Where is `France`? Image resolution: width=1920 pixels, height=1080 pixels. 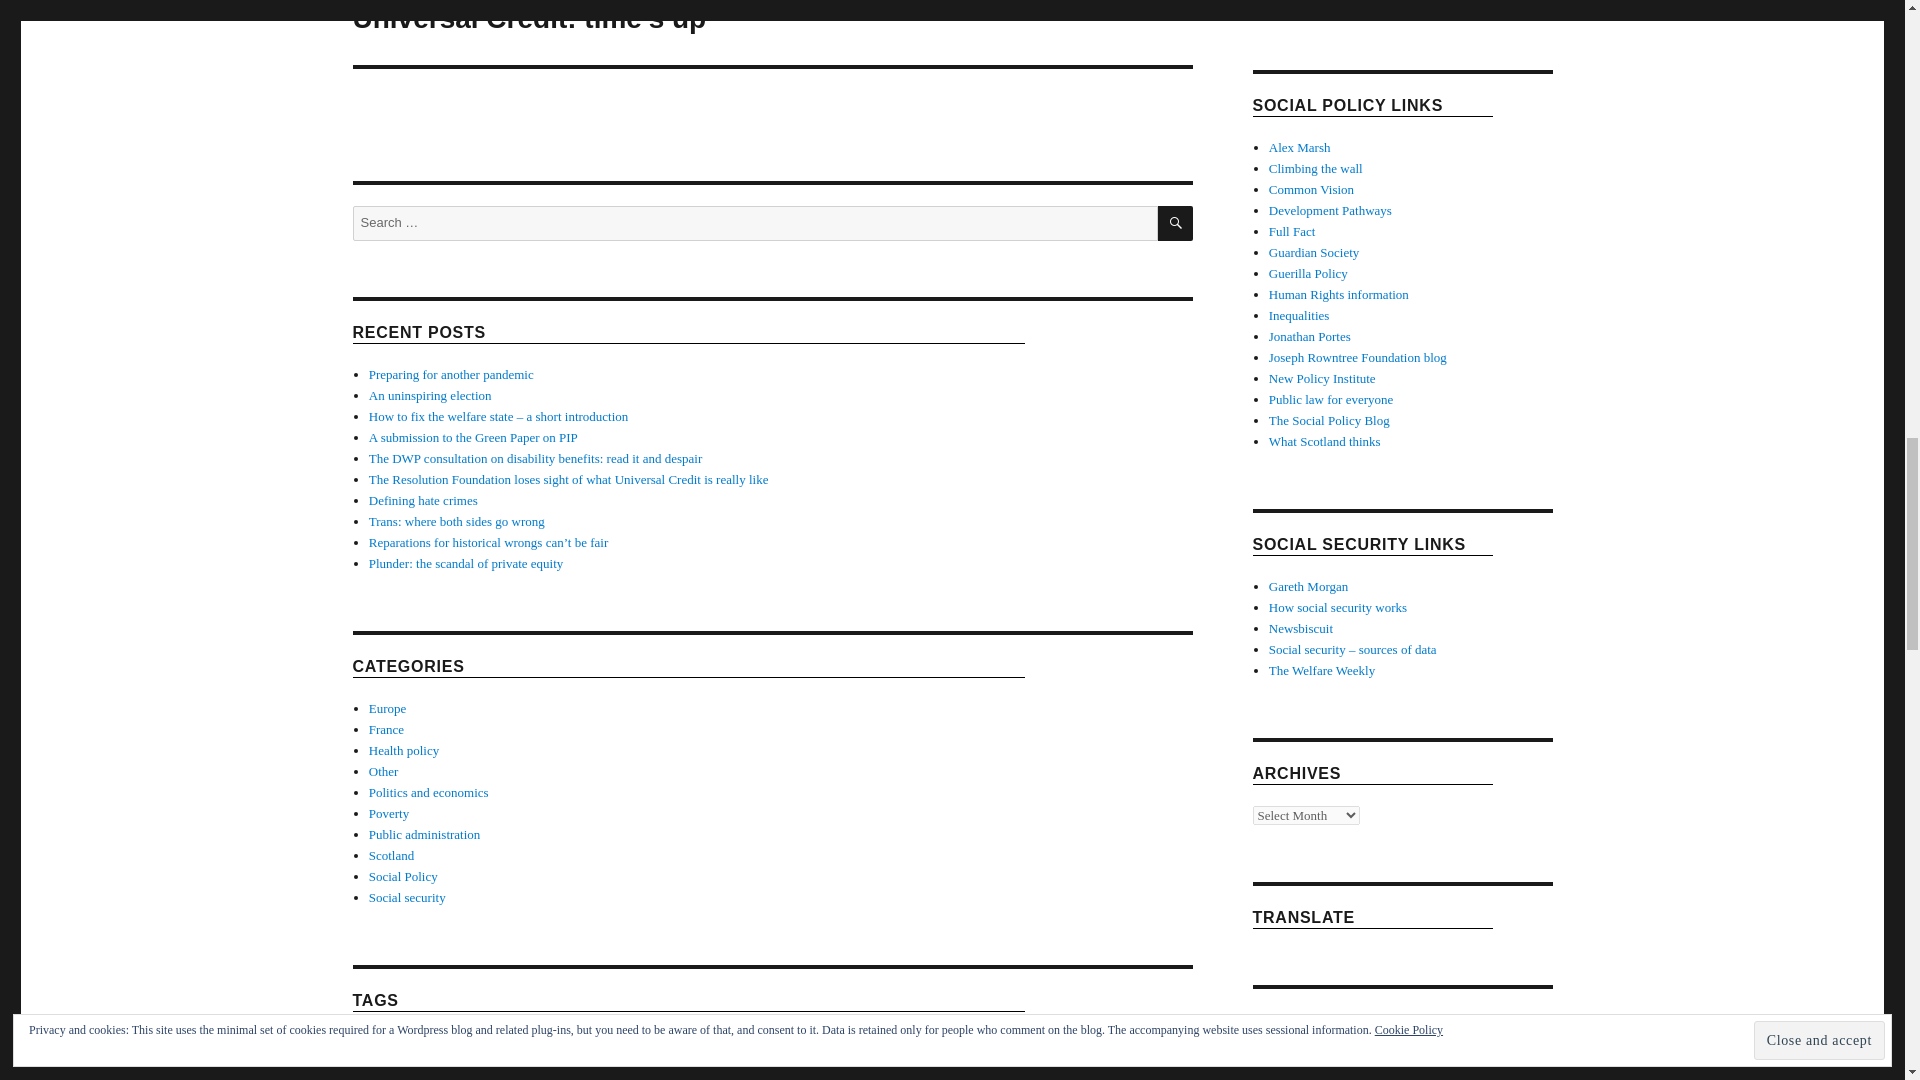 France is located at coordinates (386, 729).